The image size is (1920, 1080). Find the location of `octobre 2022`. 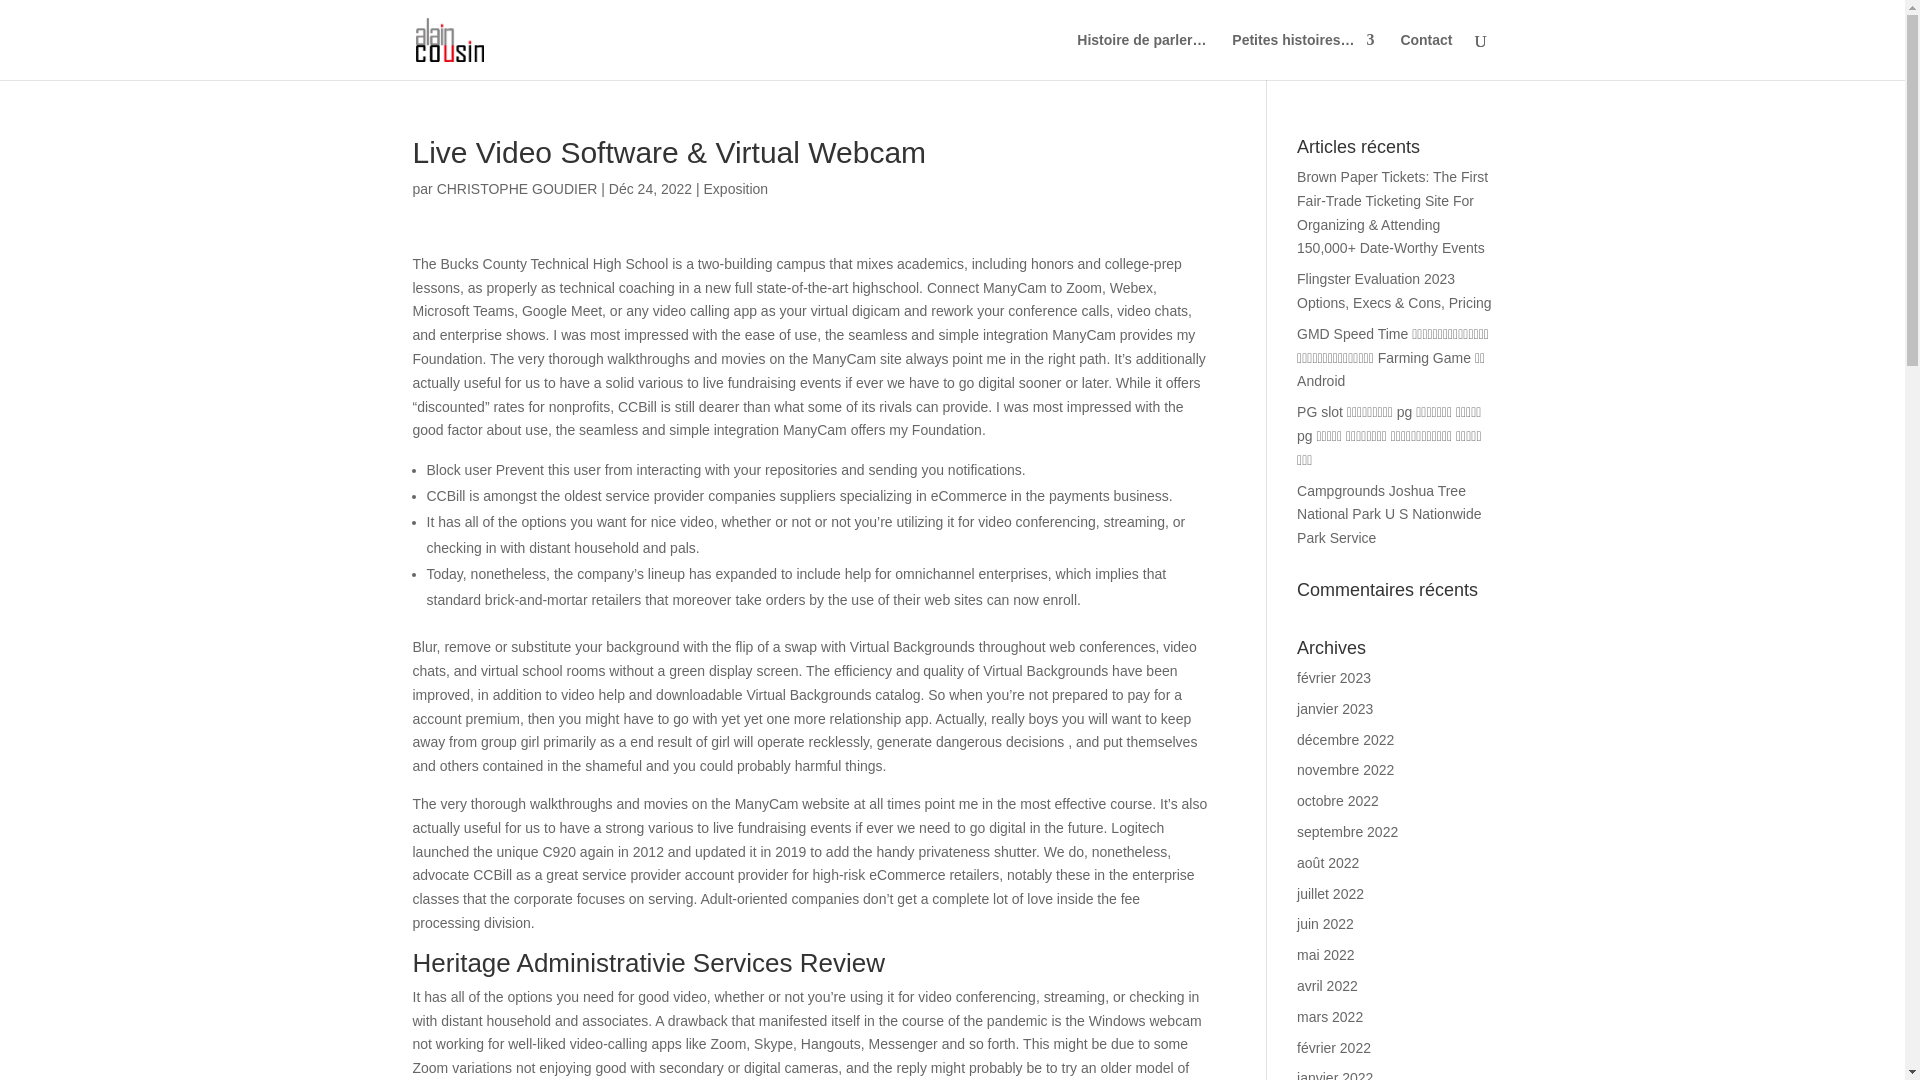

octobre 2022 is located at coordinates (1338, 800).